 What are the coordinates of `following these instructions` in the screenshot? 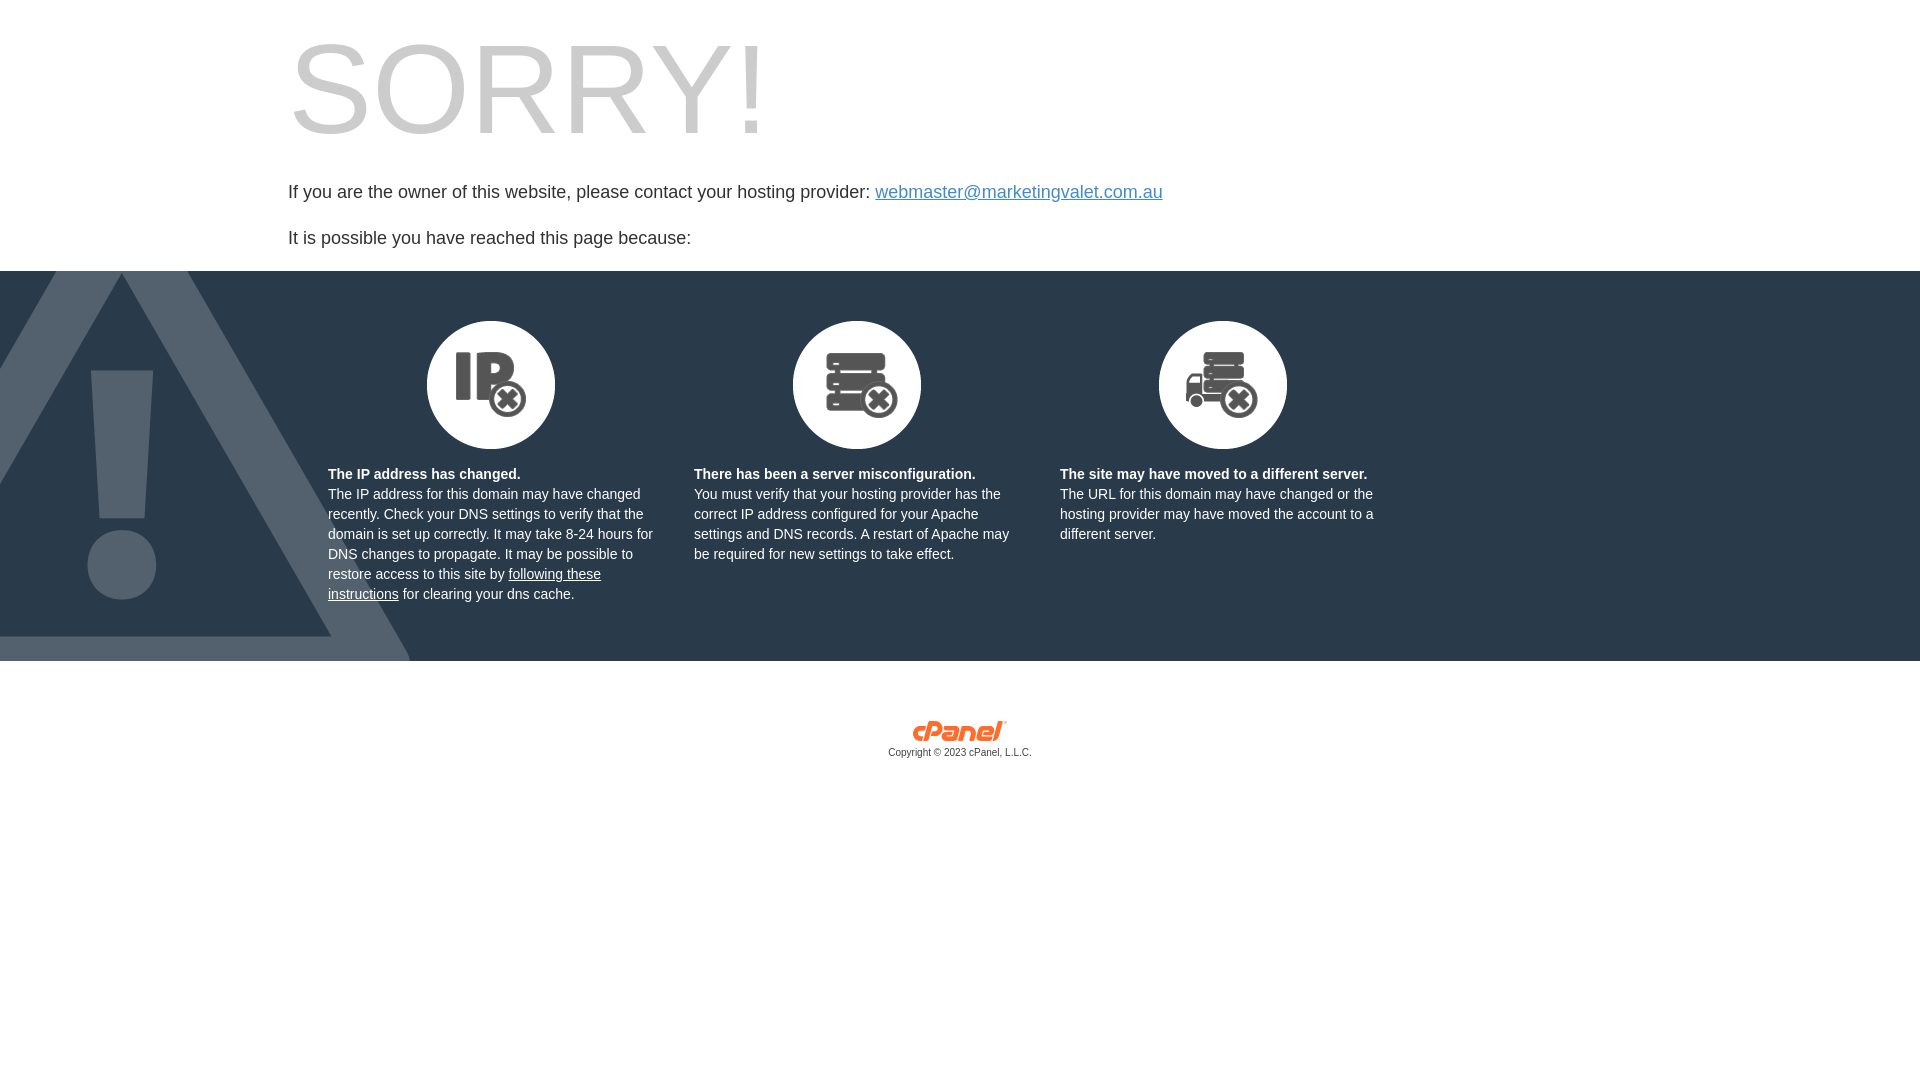 It's located at (464, 584).